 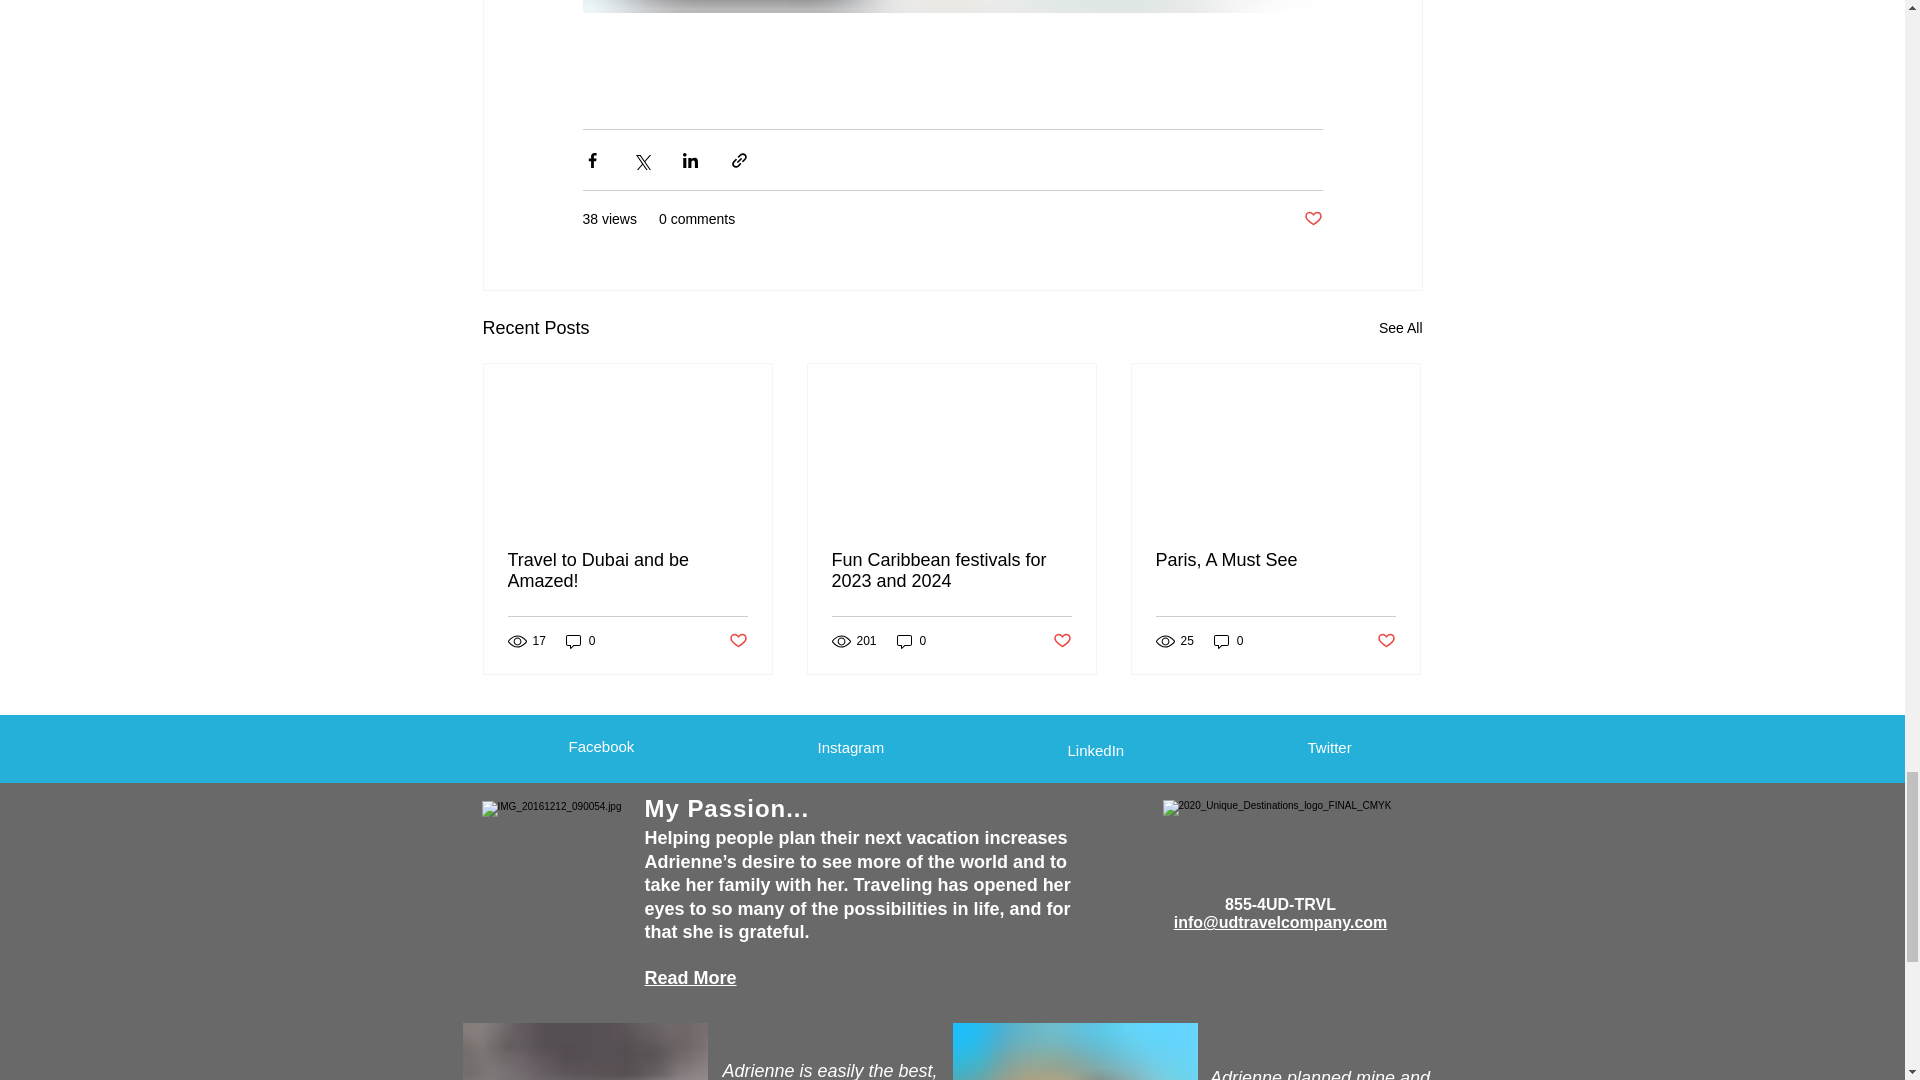 I want to click on Fun Caribbean festivals for 2023 and 2024, so click(x=951, y=570).